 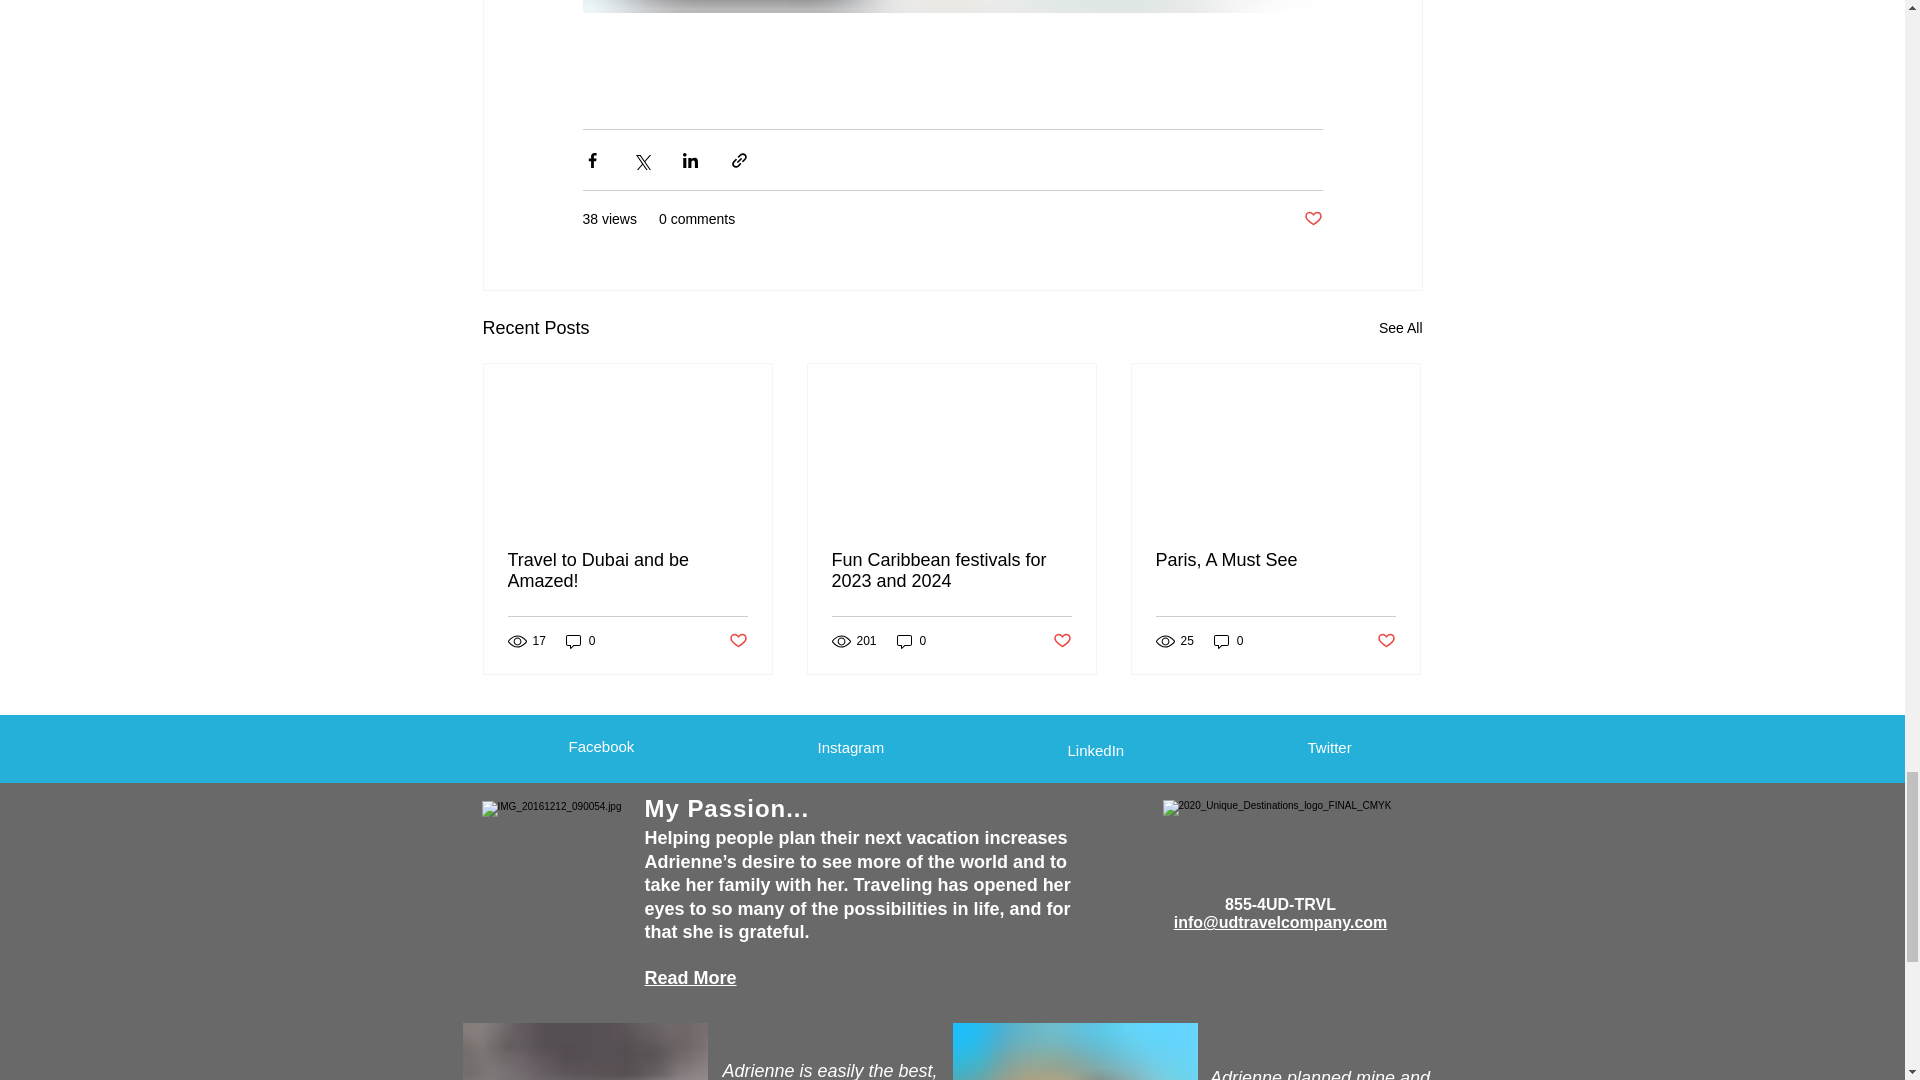 I want to click on Fun Caribbean festivals for 2023 and 2024, so click(x=951, y=570).